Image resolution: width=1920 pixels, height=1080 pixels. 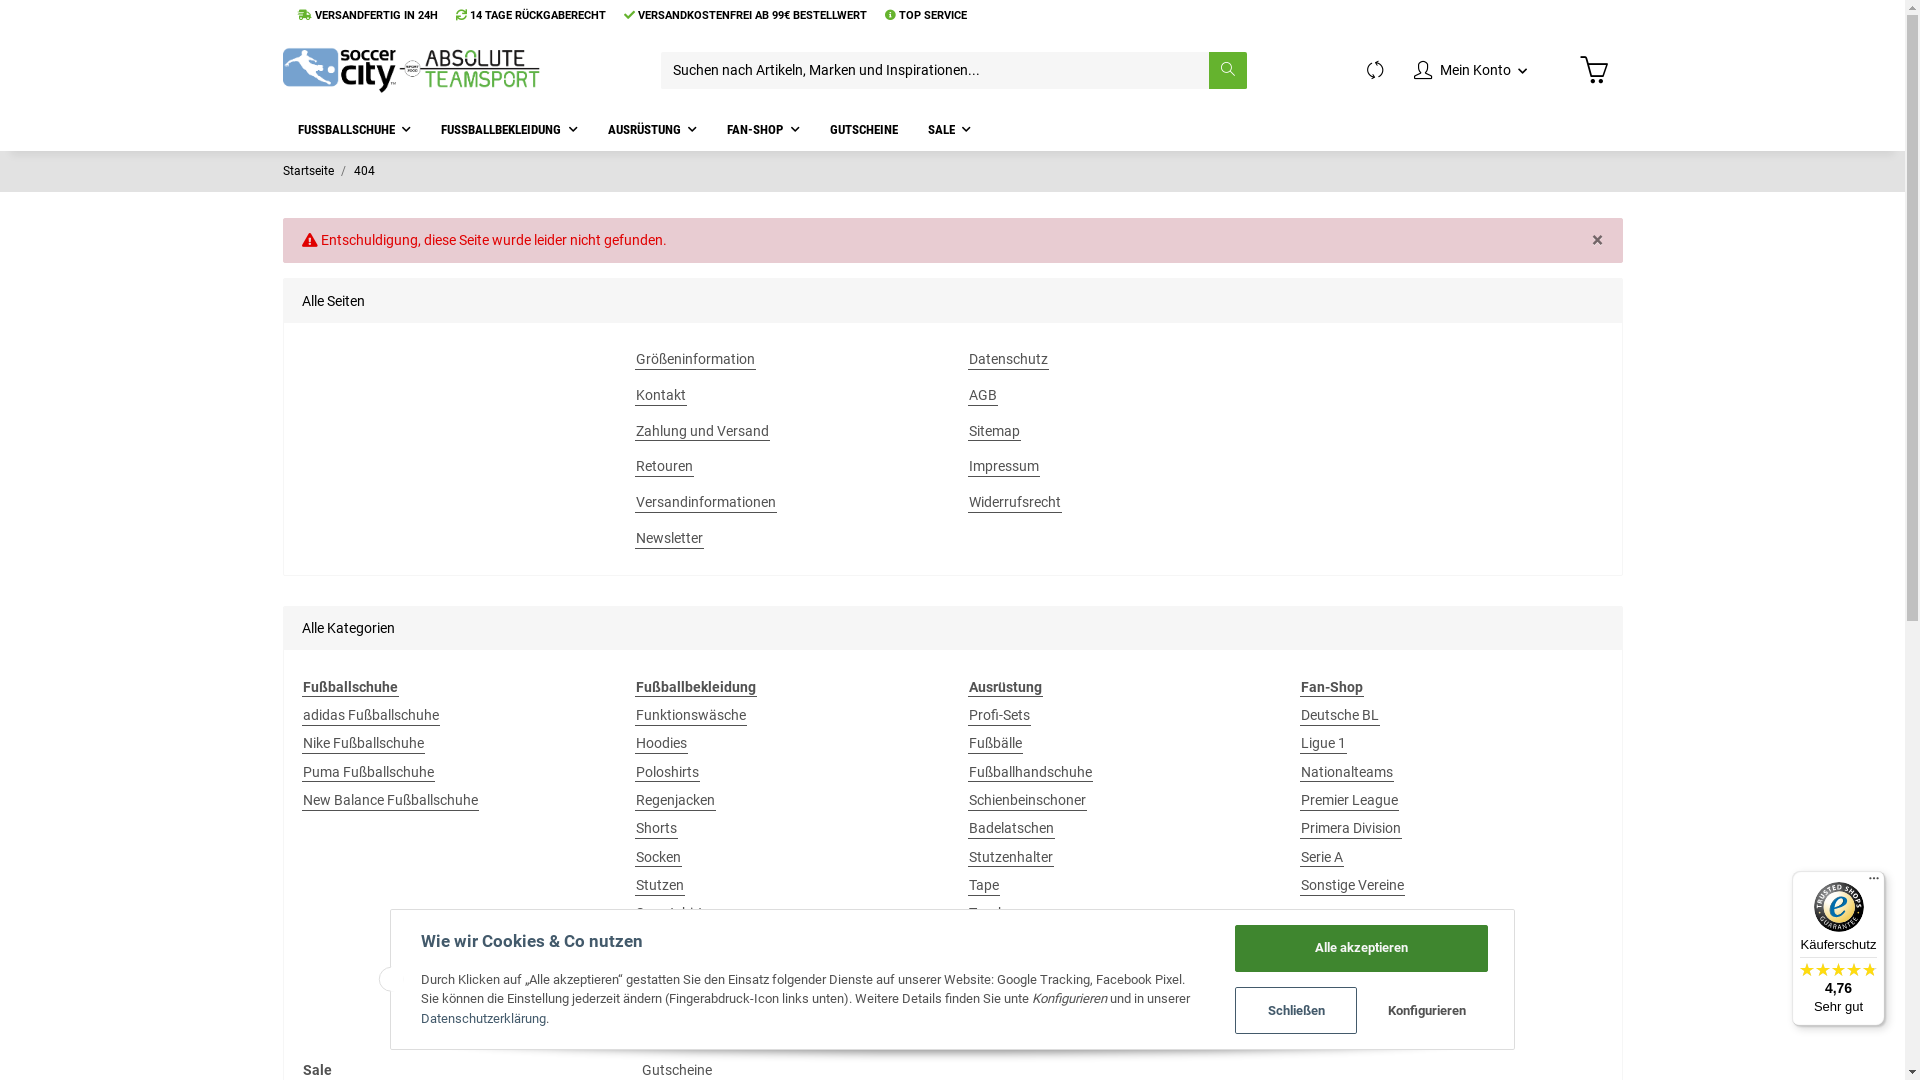 I want to click on AGB, so click(x=983, y=395).